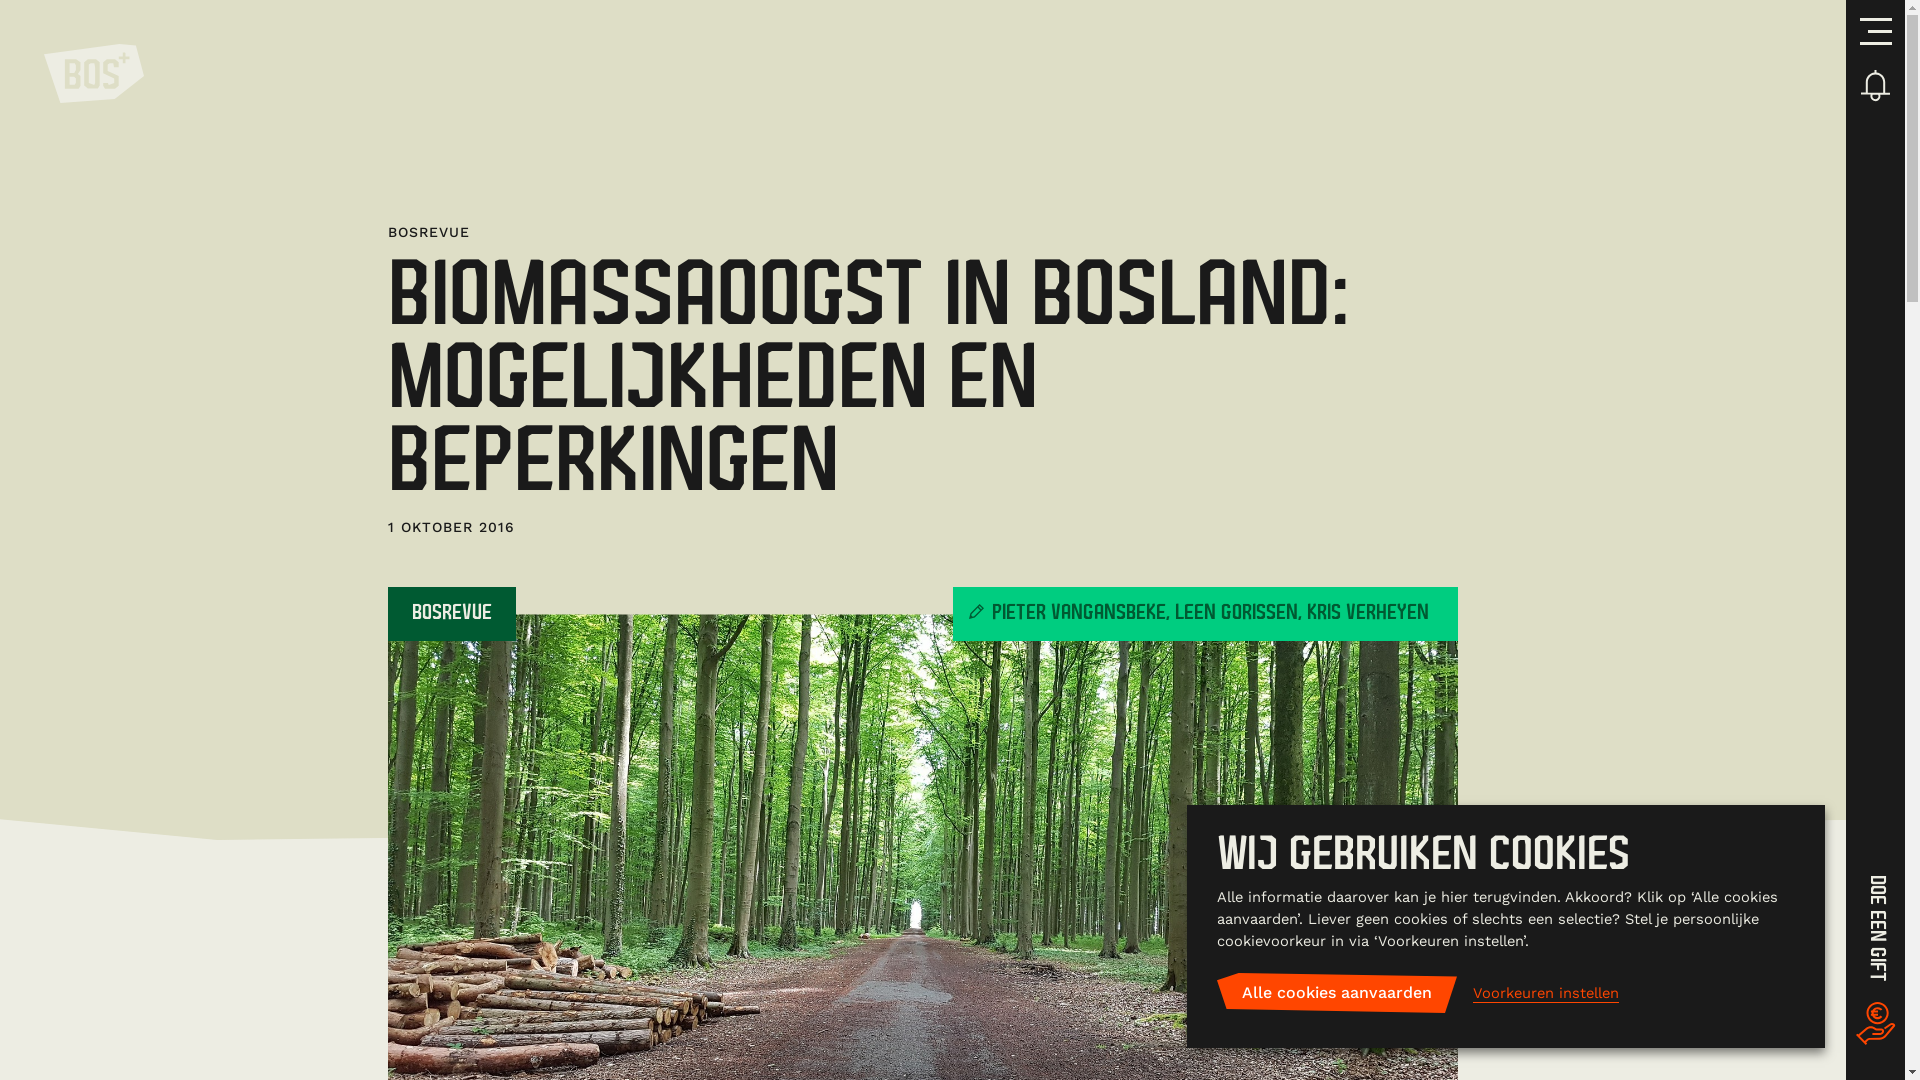  Describe the element at coordinates (1337, 993) in the screenshot. I see `Alle cookies aanvaarden` at that location.